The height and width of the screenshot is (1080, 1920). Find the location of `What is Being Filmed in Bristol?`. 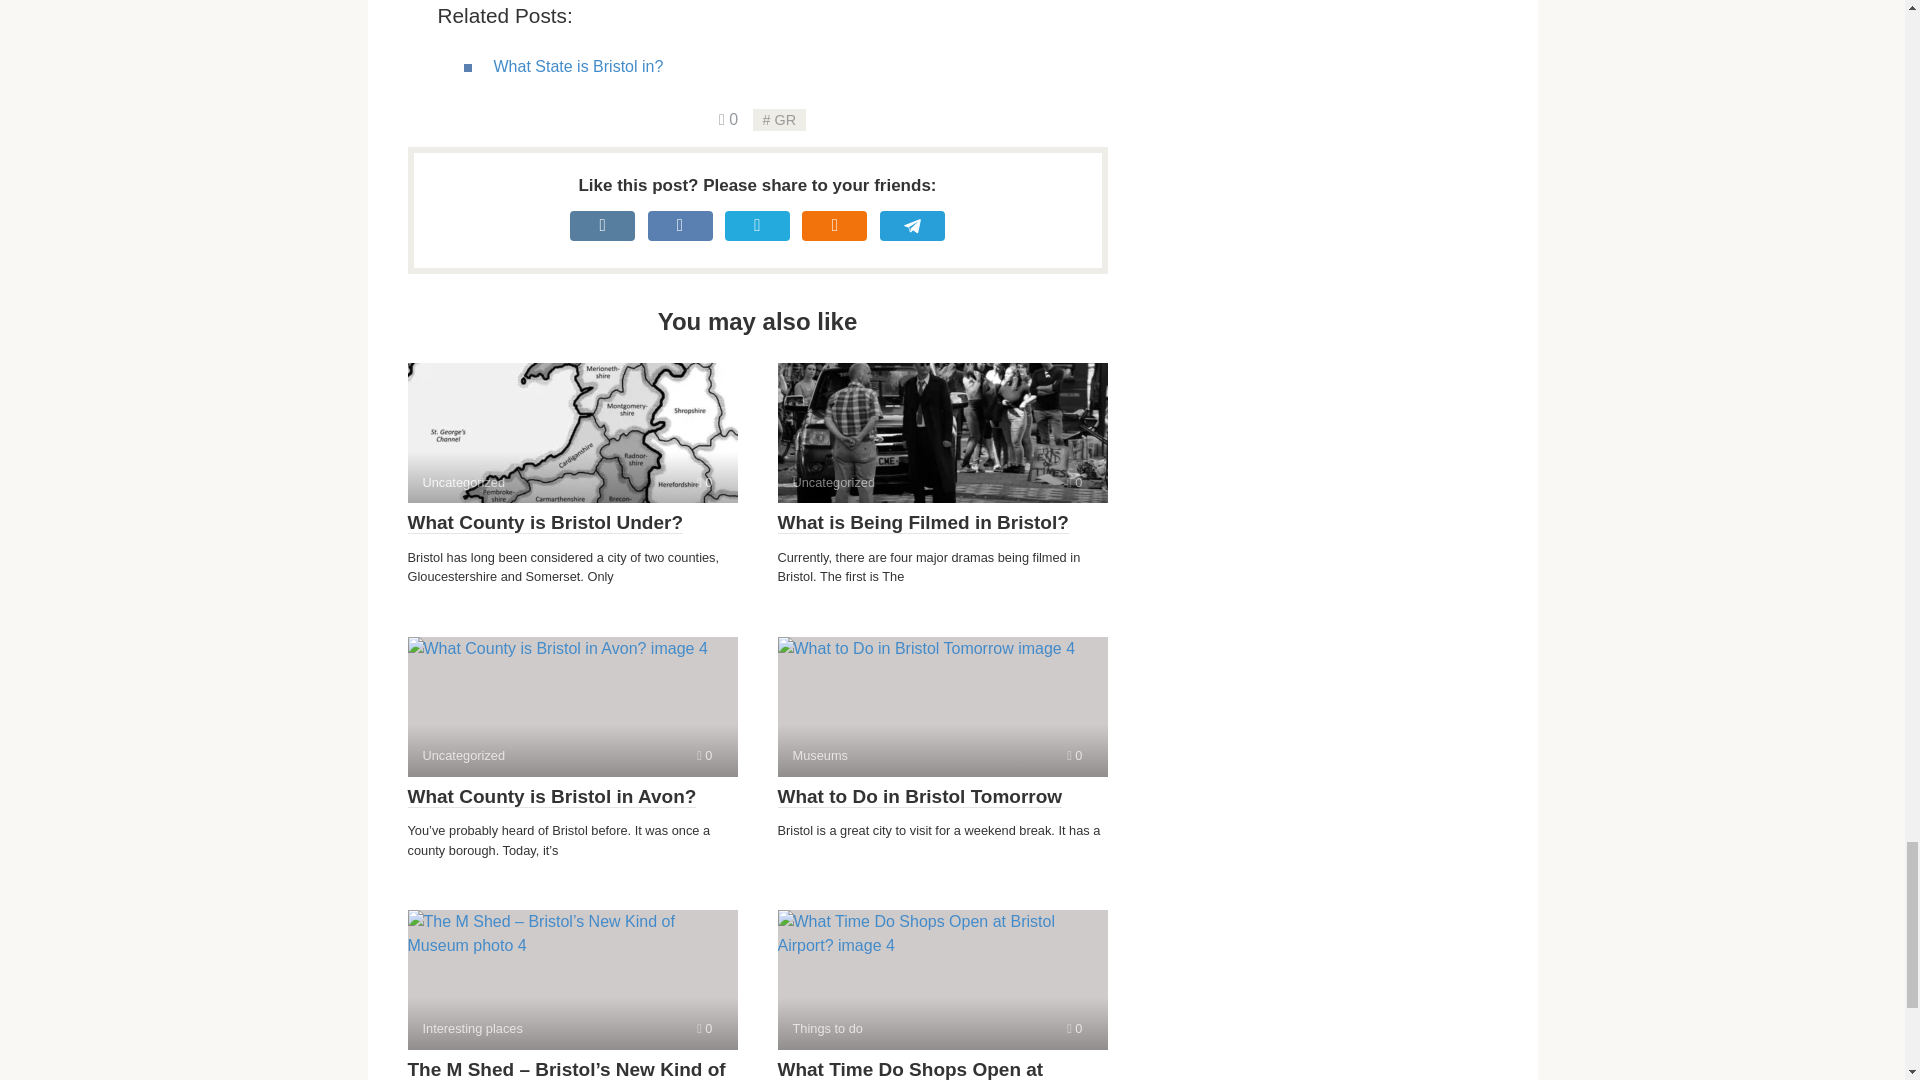

What is Being Filmed in Bristol? is located at coordinates (942, 706).